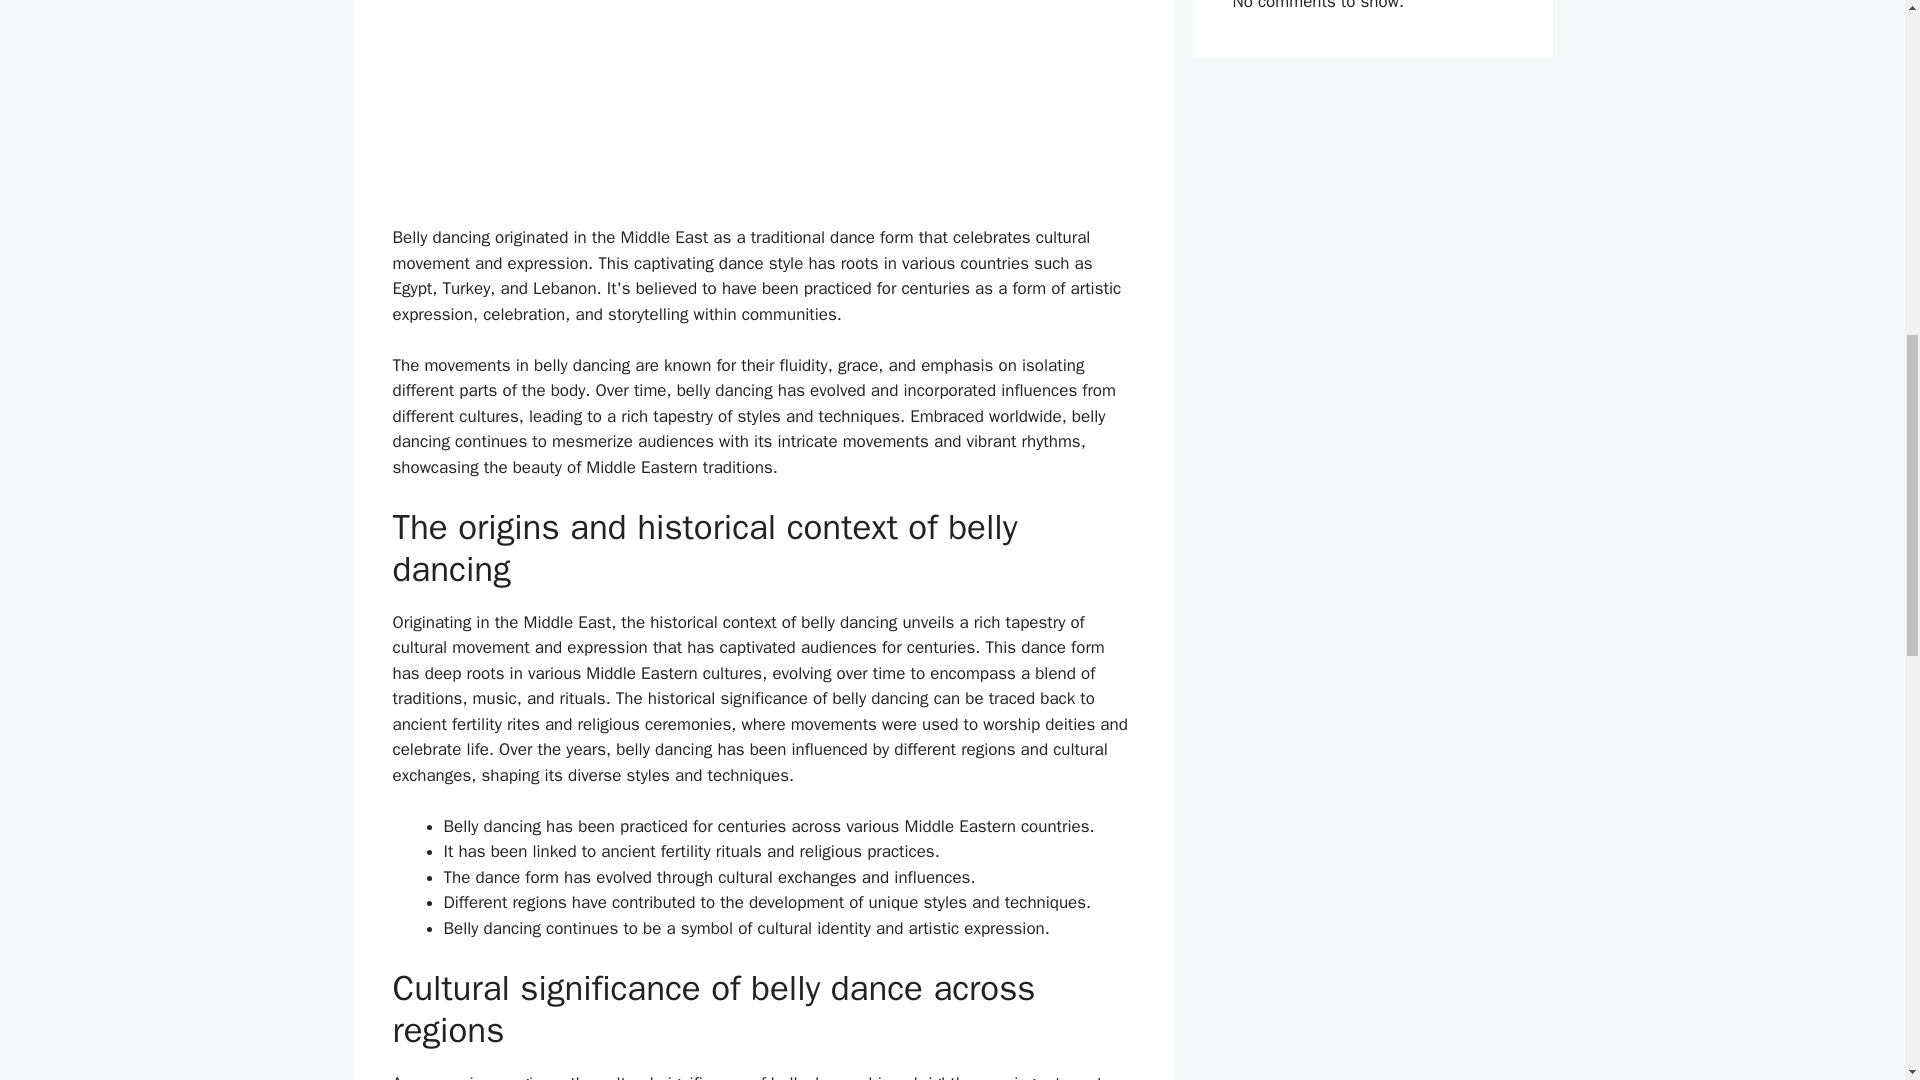 The image size is (1920, 1080). I want to click on YouTube video player, so click(762, 102).